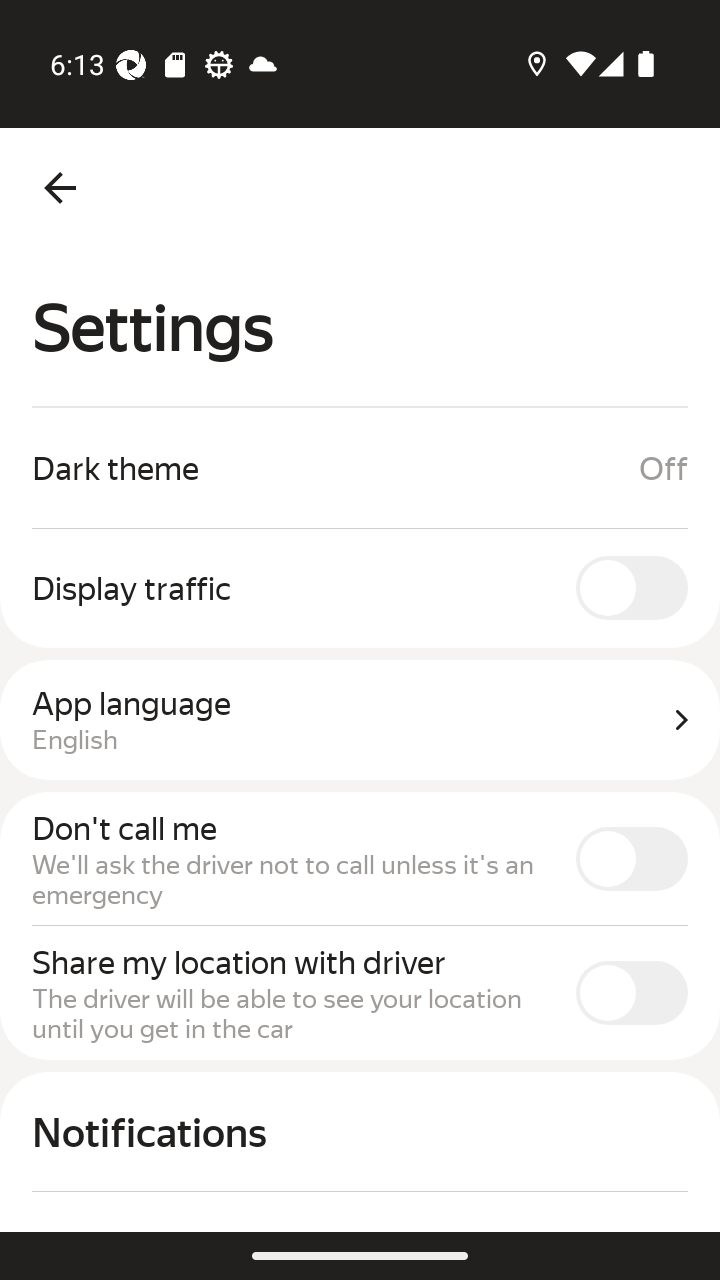 This screenshot has height=1280, width=720. Describe the element at coordinates (360, 720) in the screenshot. I see `App language, English App language English` at that location.